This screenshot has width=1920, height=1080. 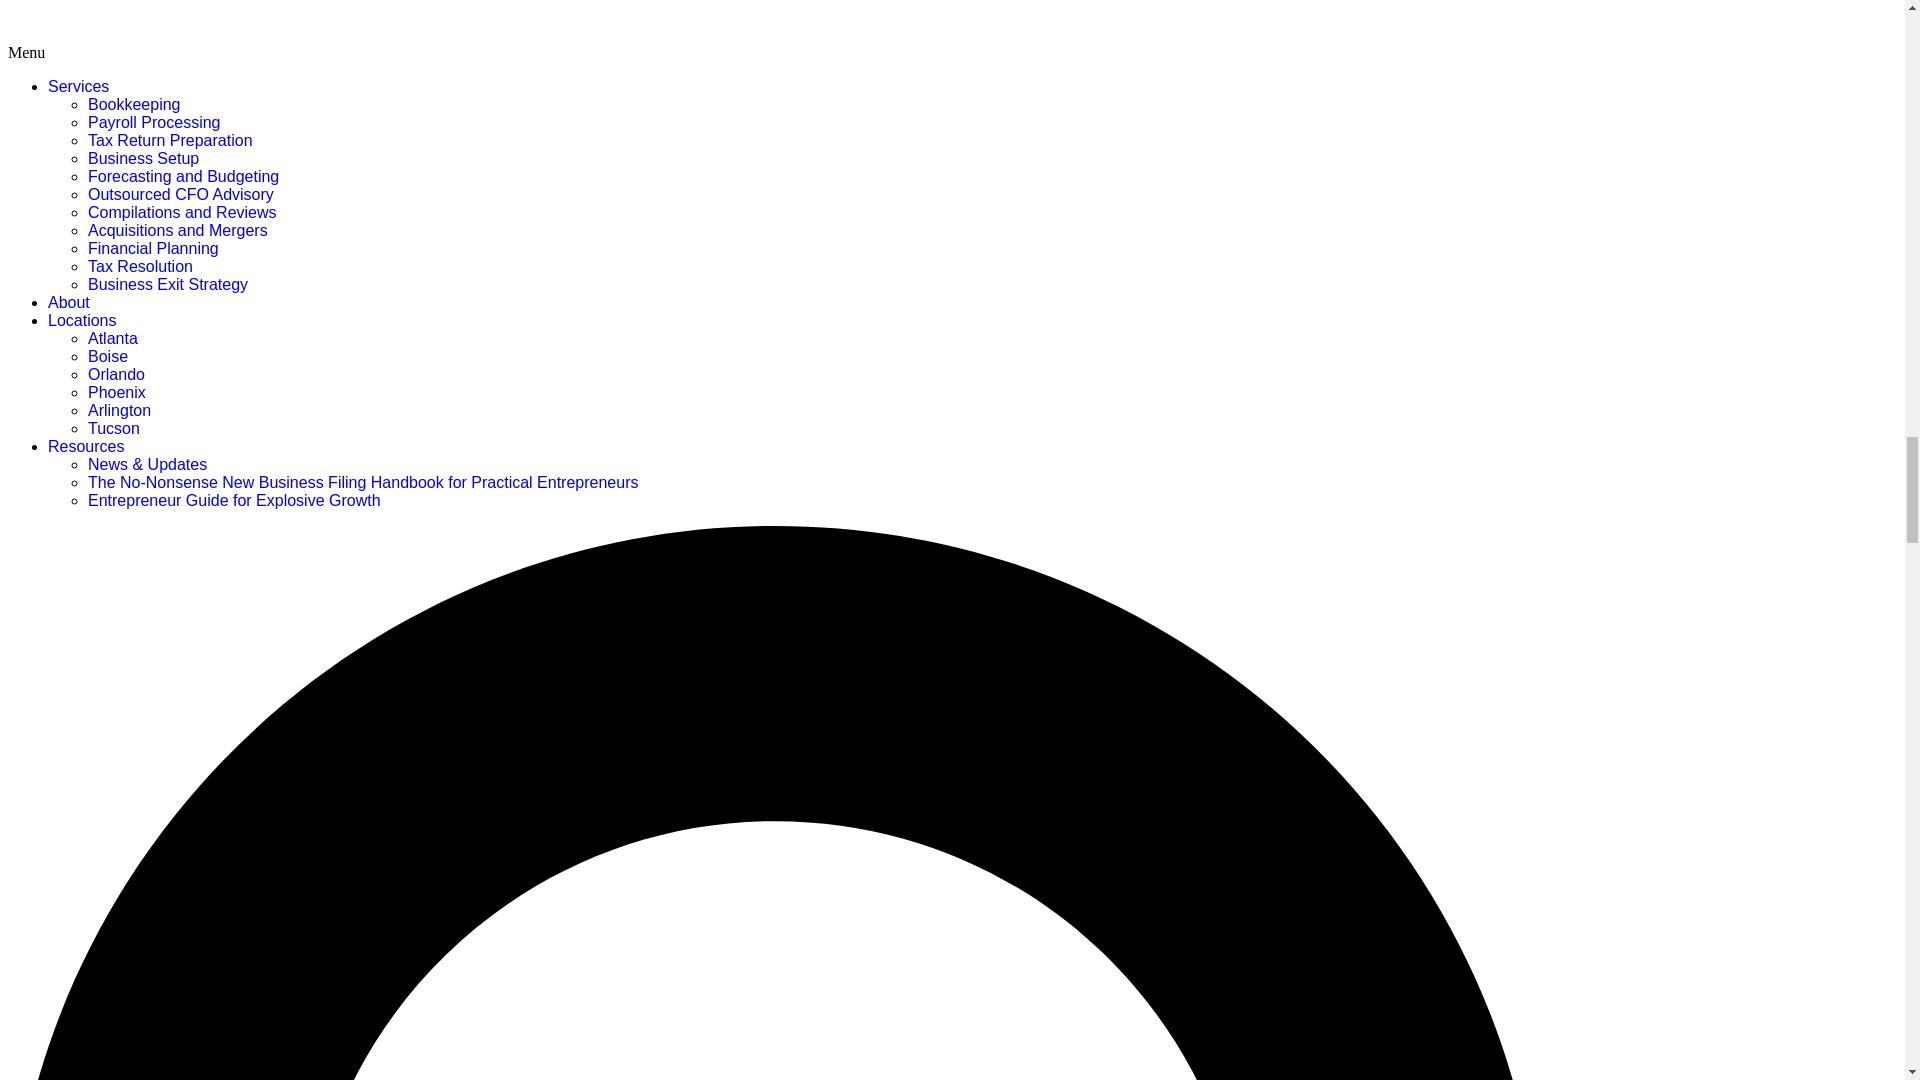 What do you see at coordinates (168, 284) in the screenshot?
I see `Business Exit Strategy` at bounding box center [168, 284].